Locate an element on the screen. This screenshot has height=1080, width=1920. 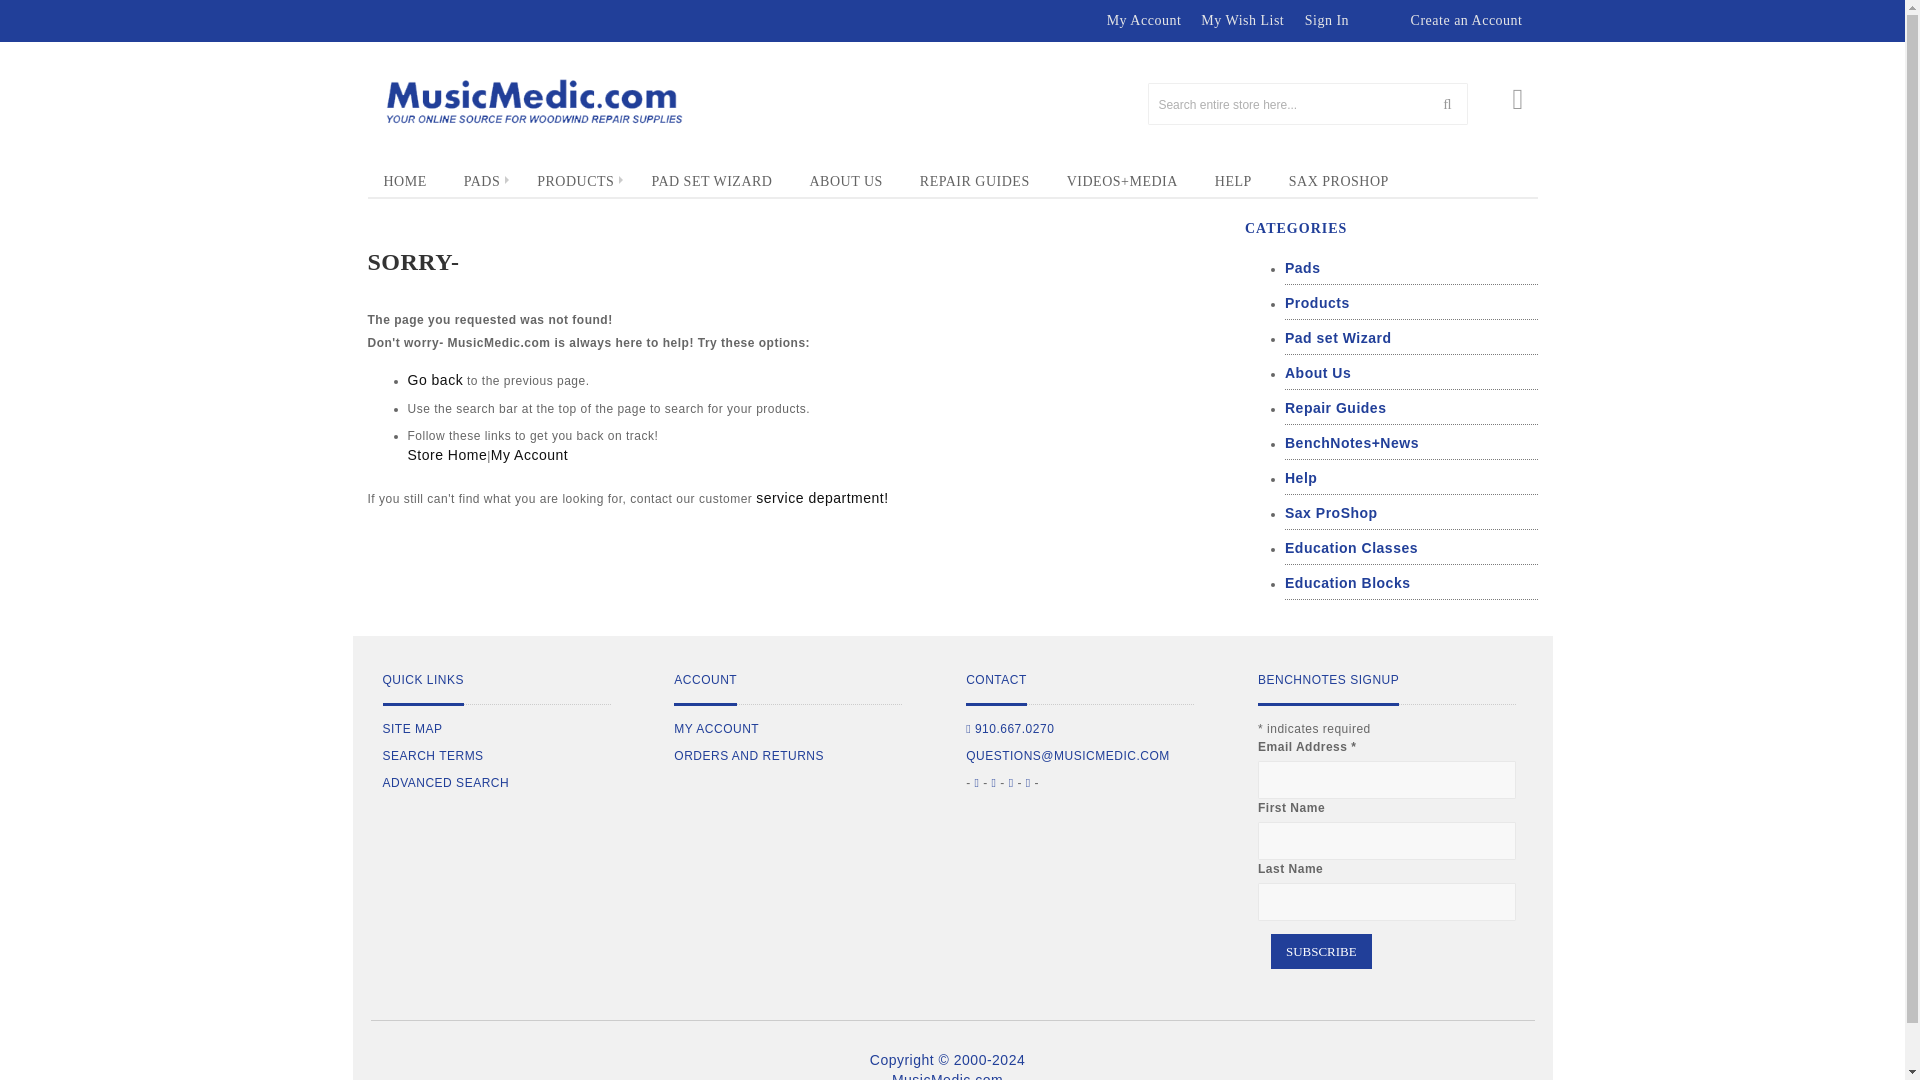
PADS is located at coordinates (482, 181).